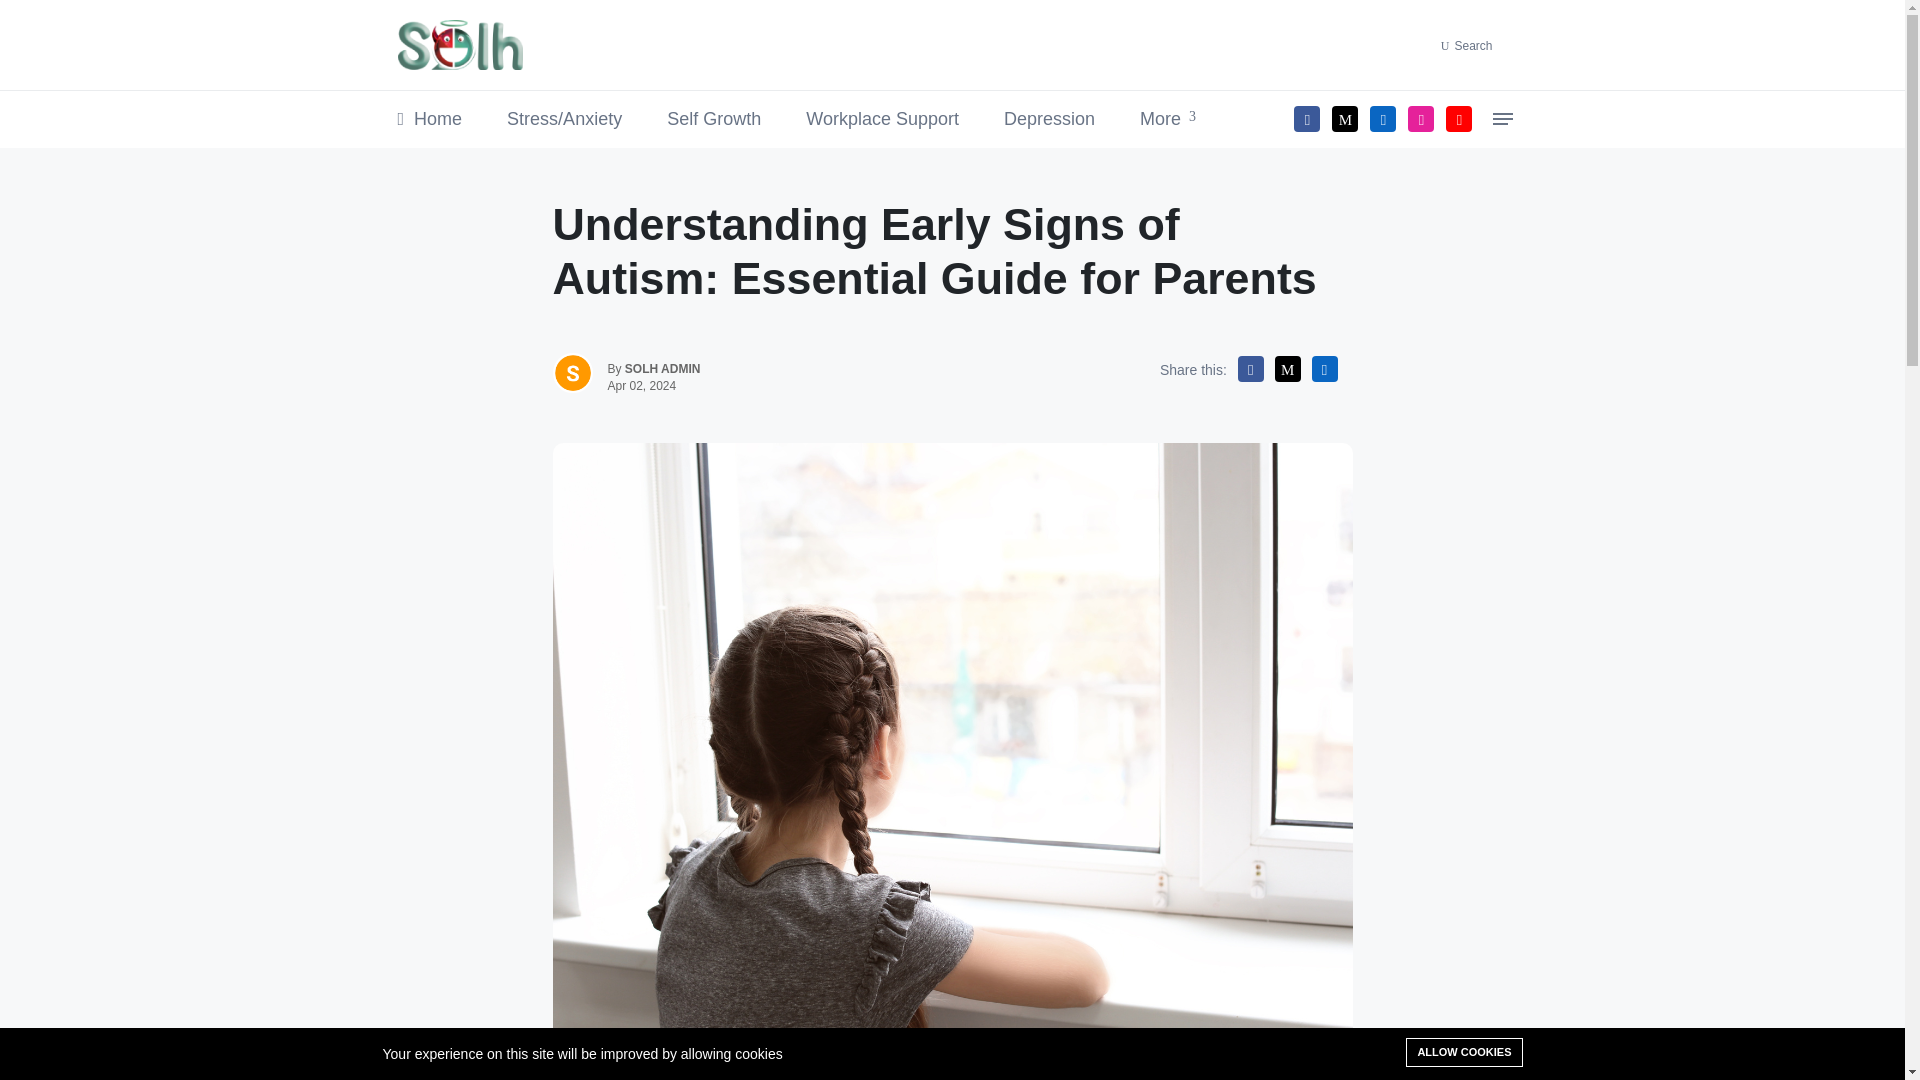 The height and width of the screenshot is (1080, 1920). I want to click on Facebook, so click(1307, 118).